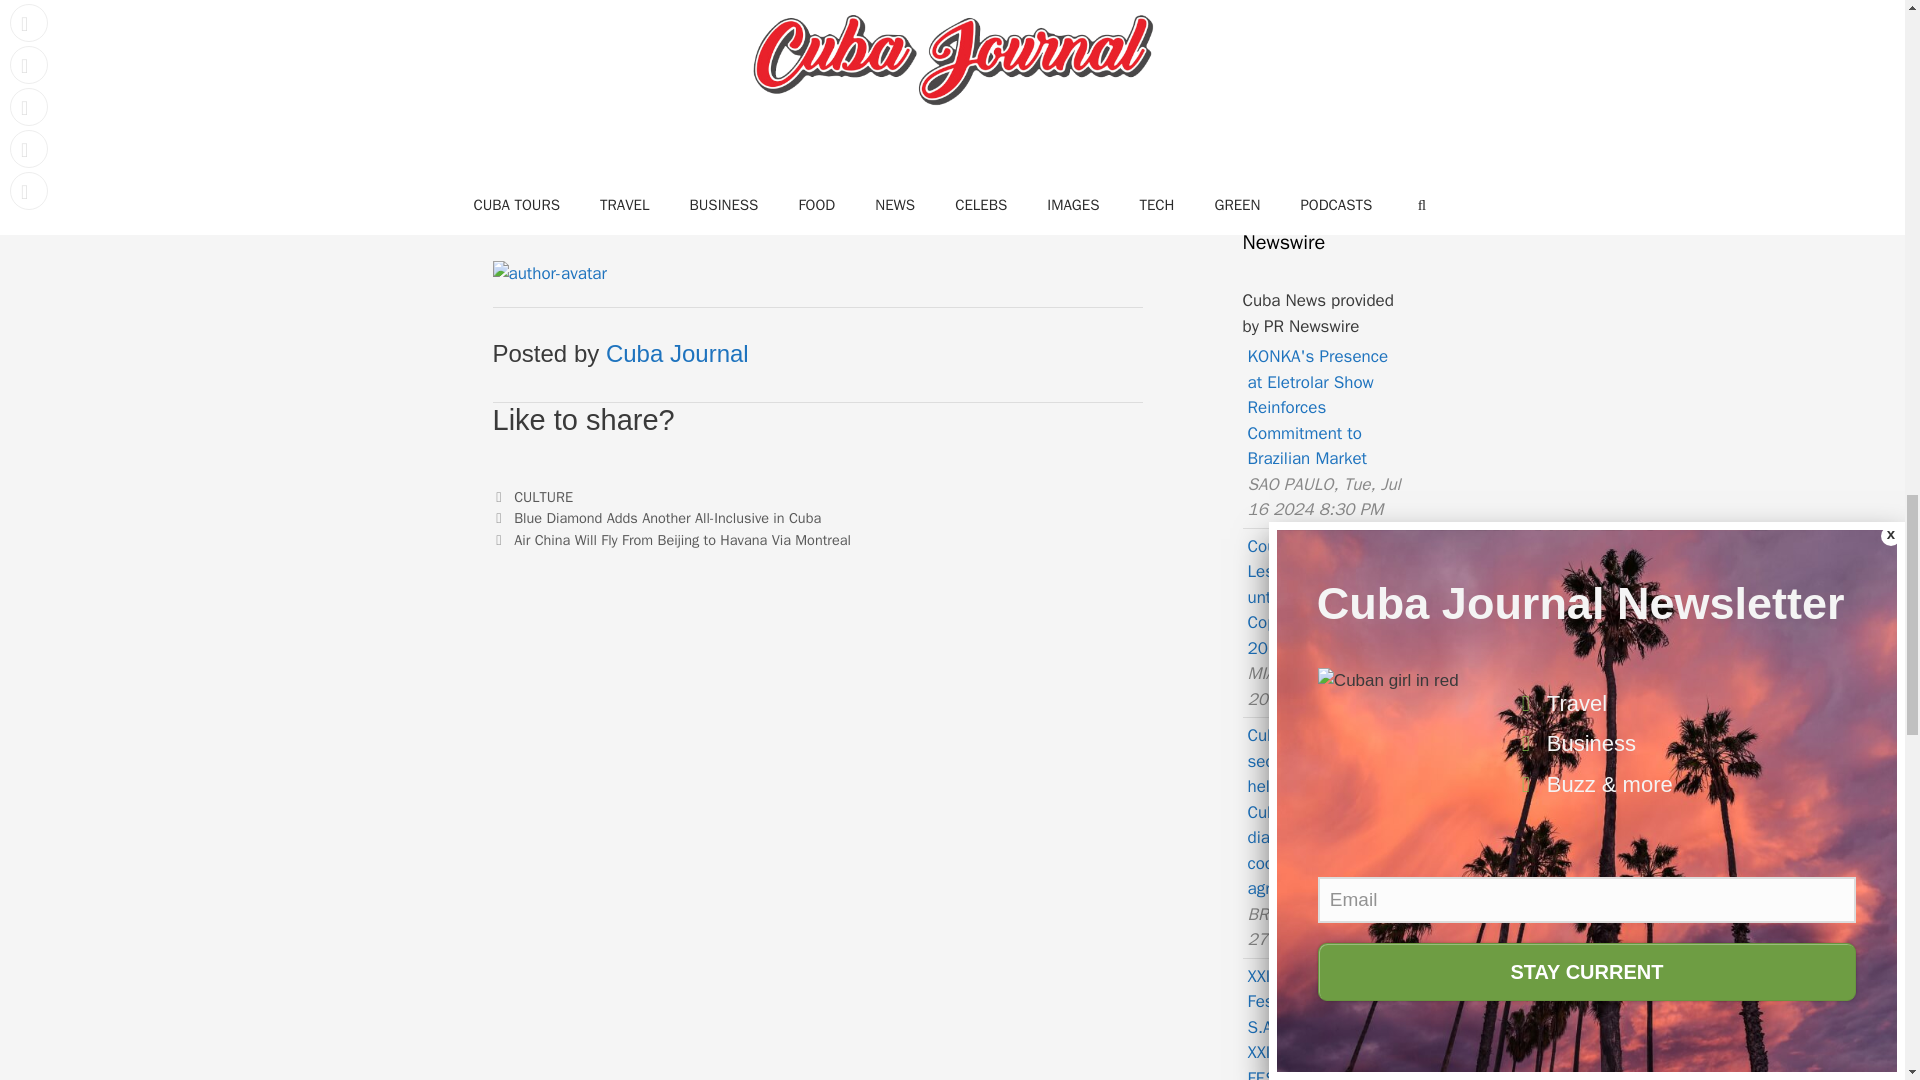 The width and height of the screenshot is (1920, 1080). What do you see at coordinates (816, 38) in the screenshot?
I see `YouTube player` at bounding box center [816, 38].